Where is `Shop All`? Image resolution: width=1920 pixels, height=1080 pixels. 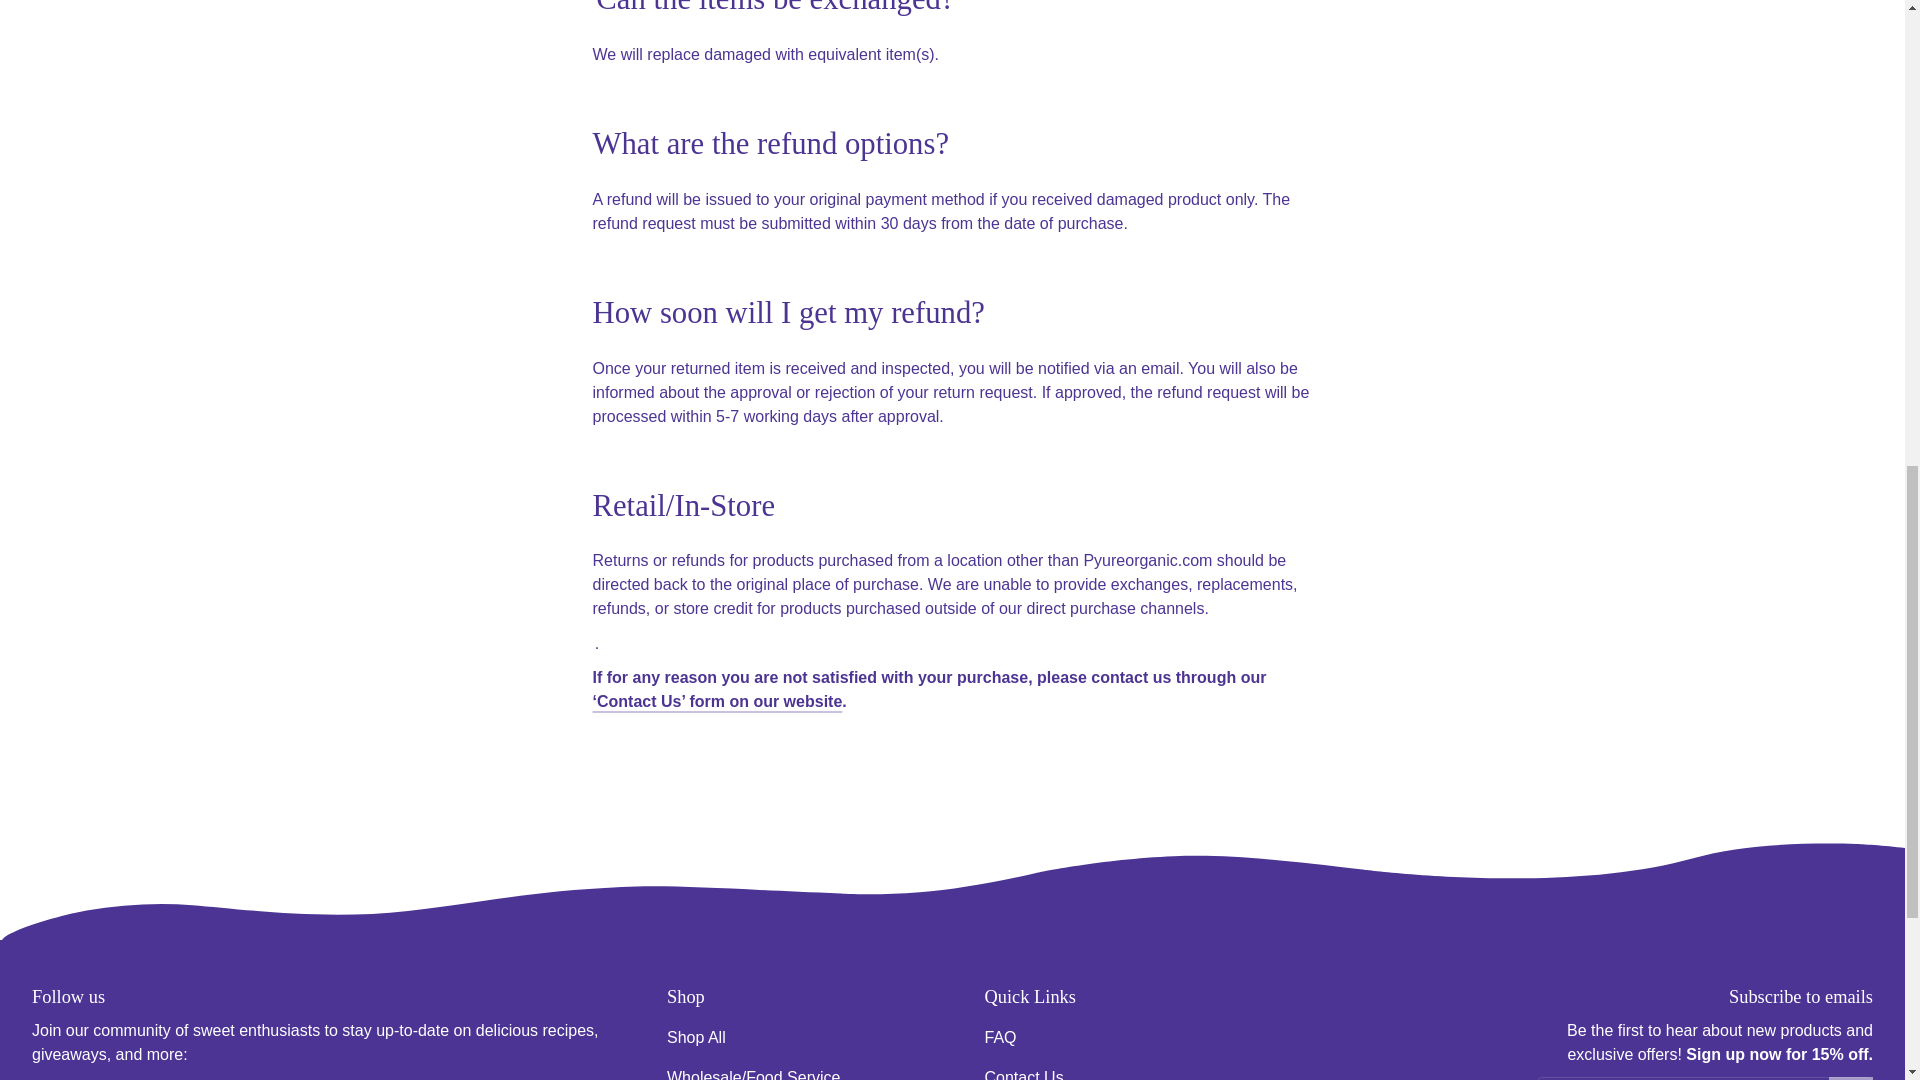
Shop All is located at coordinates (696, 1038).